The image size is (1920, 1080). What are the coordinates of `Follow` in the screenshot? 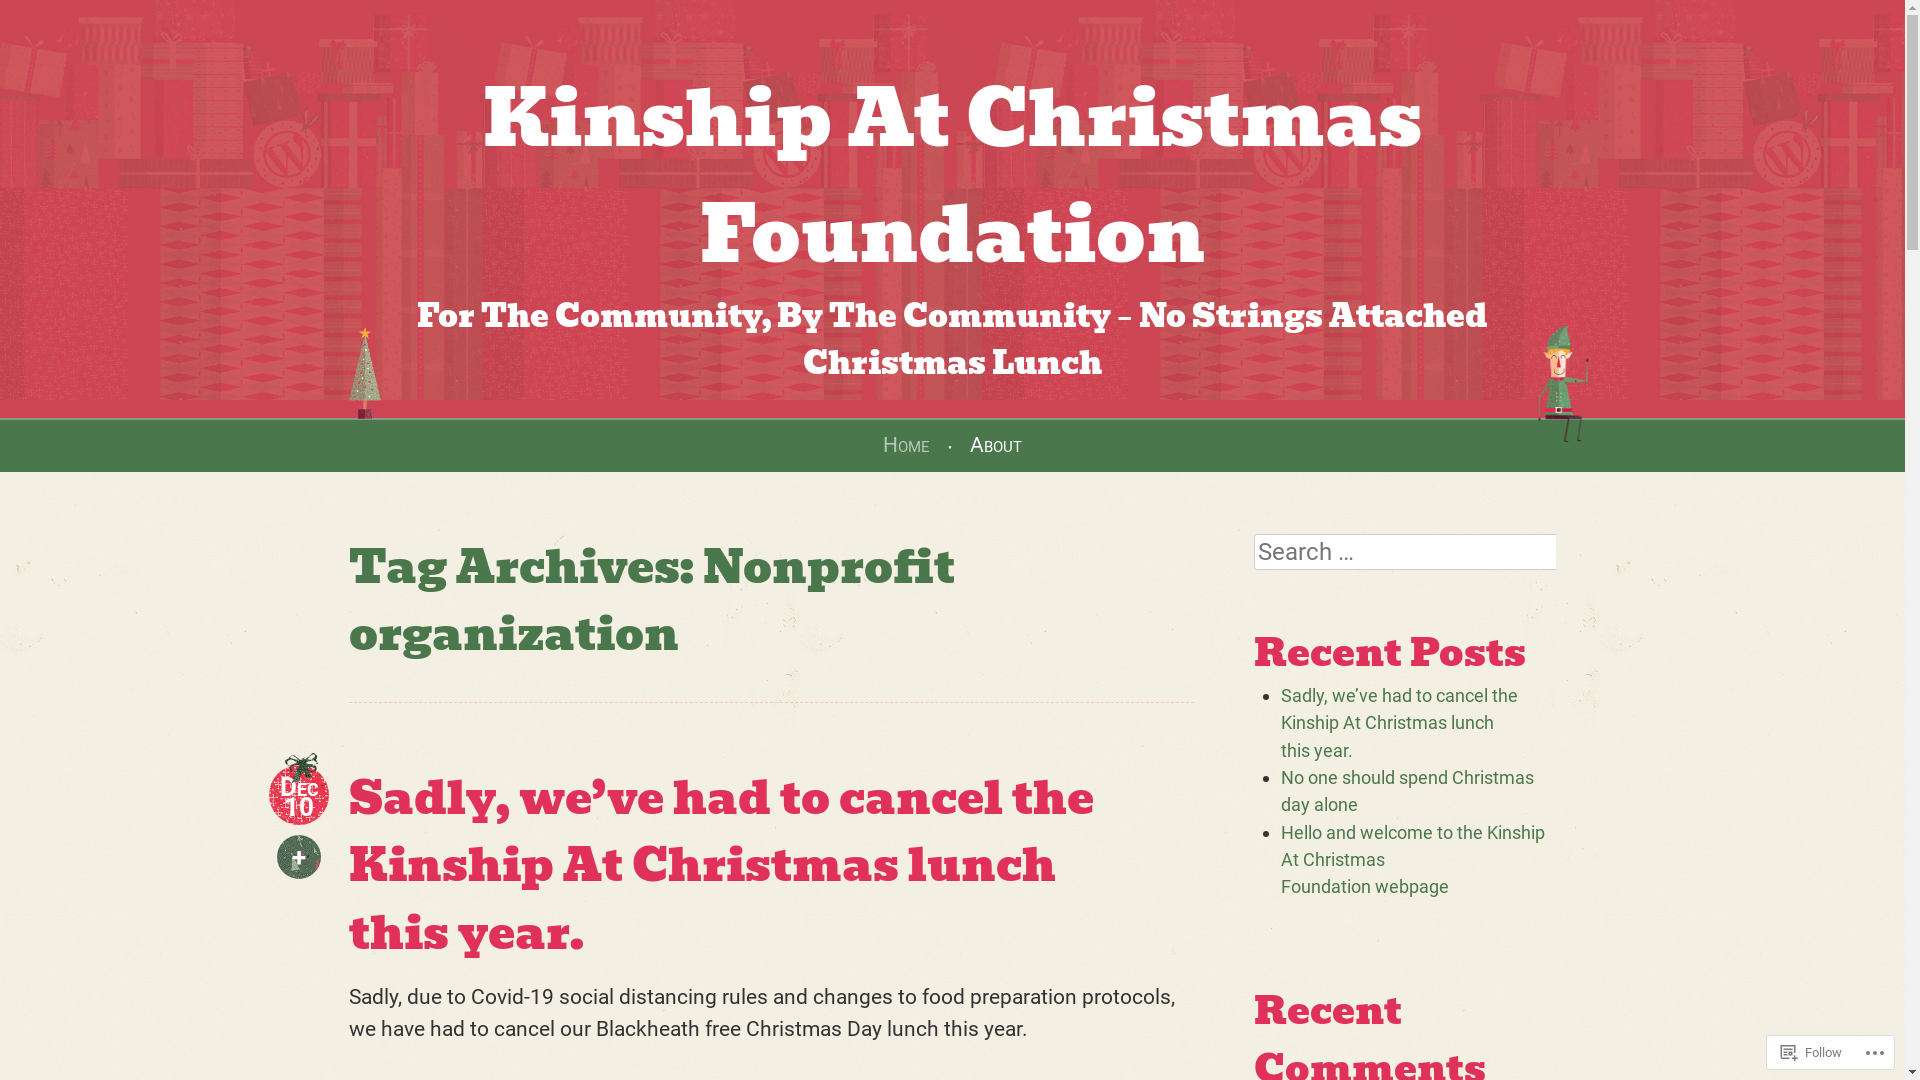 It's located at (1812, 1052).